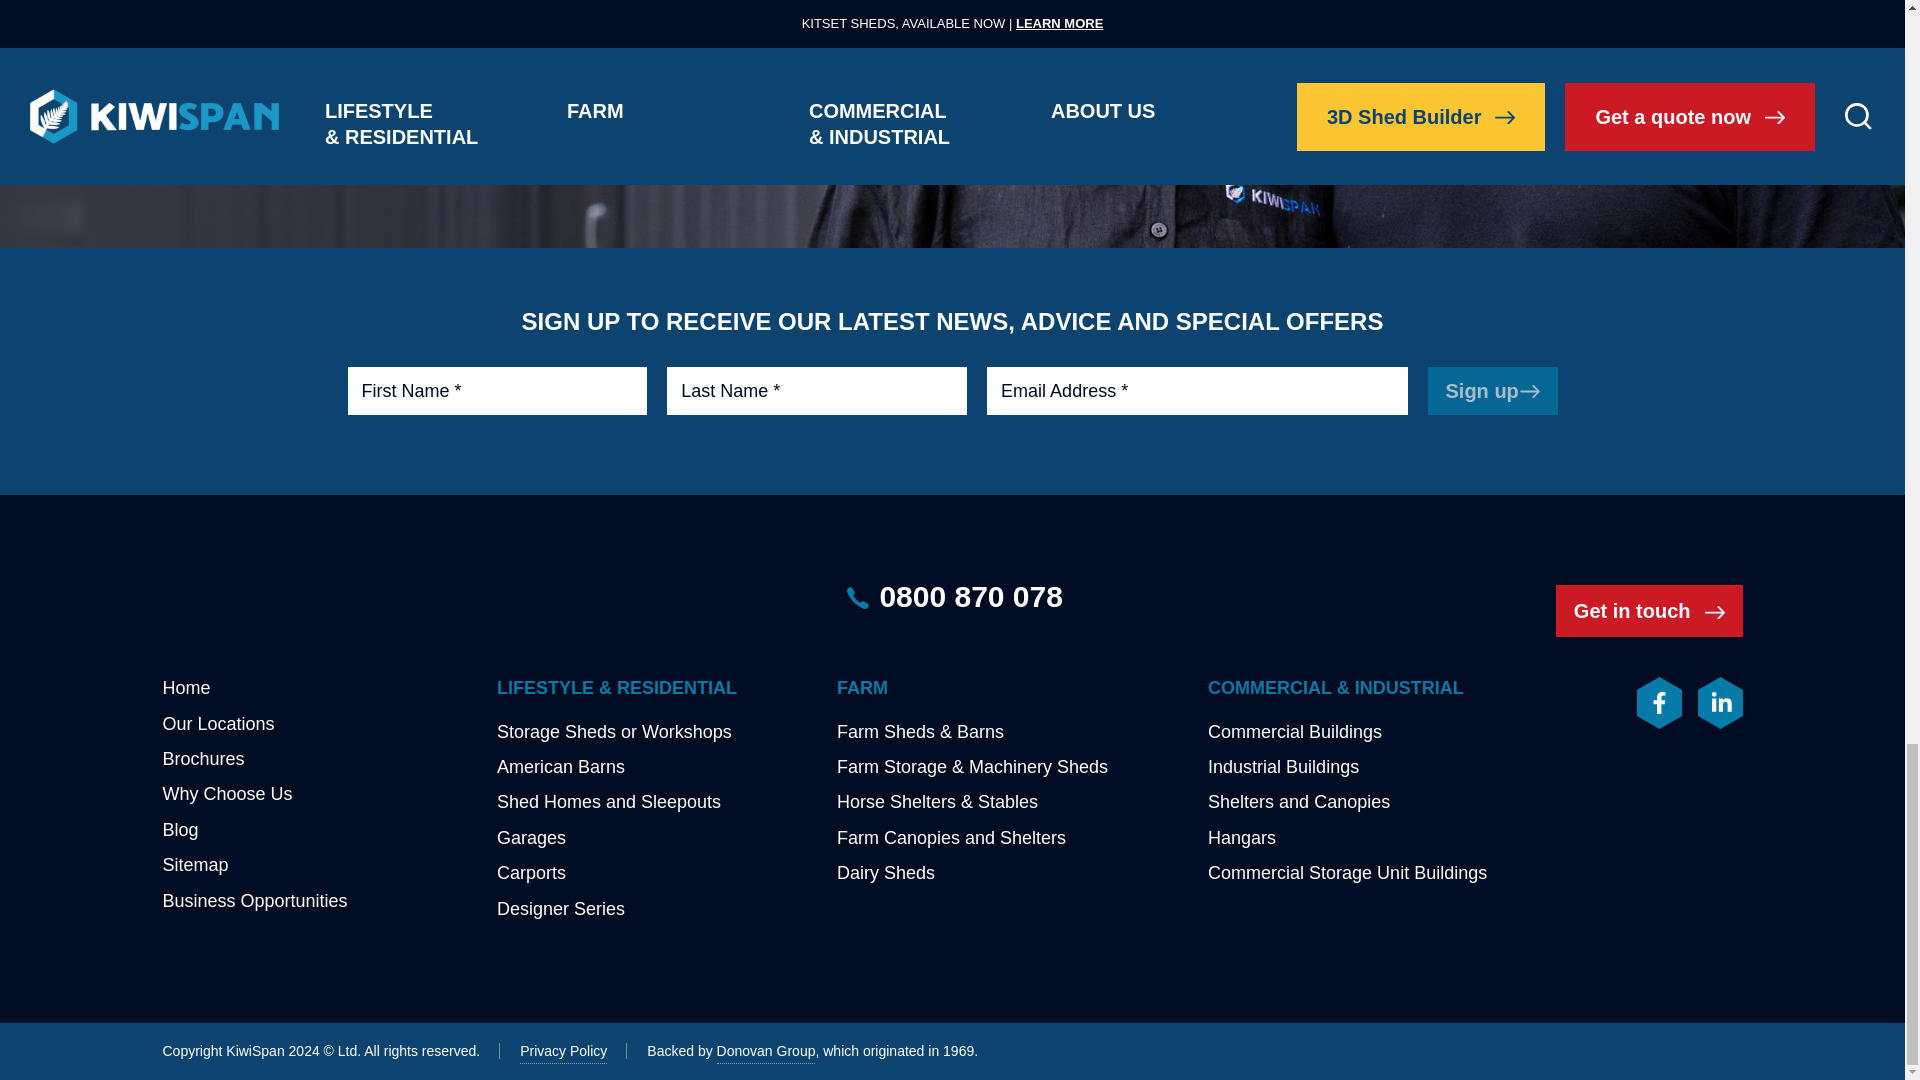 The height and width of the screenshot is (1080, 1920). Describe the element at coordinates (1492, 390) in the screenshot. I see `Sign up` at that location.